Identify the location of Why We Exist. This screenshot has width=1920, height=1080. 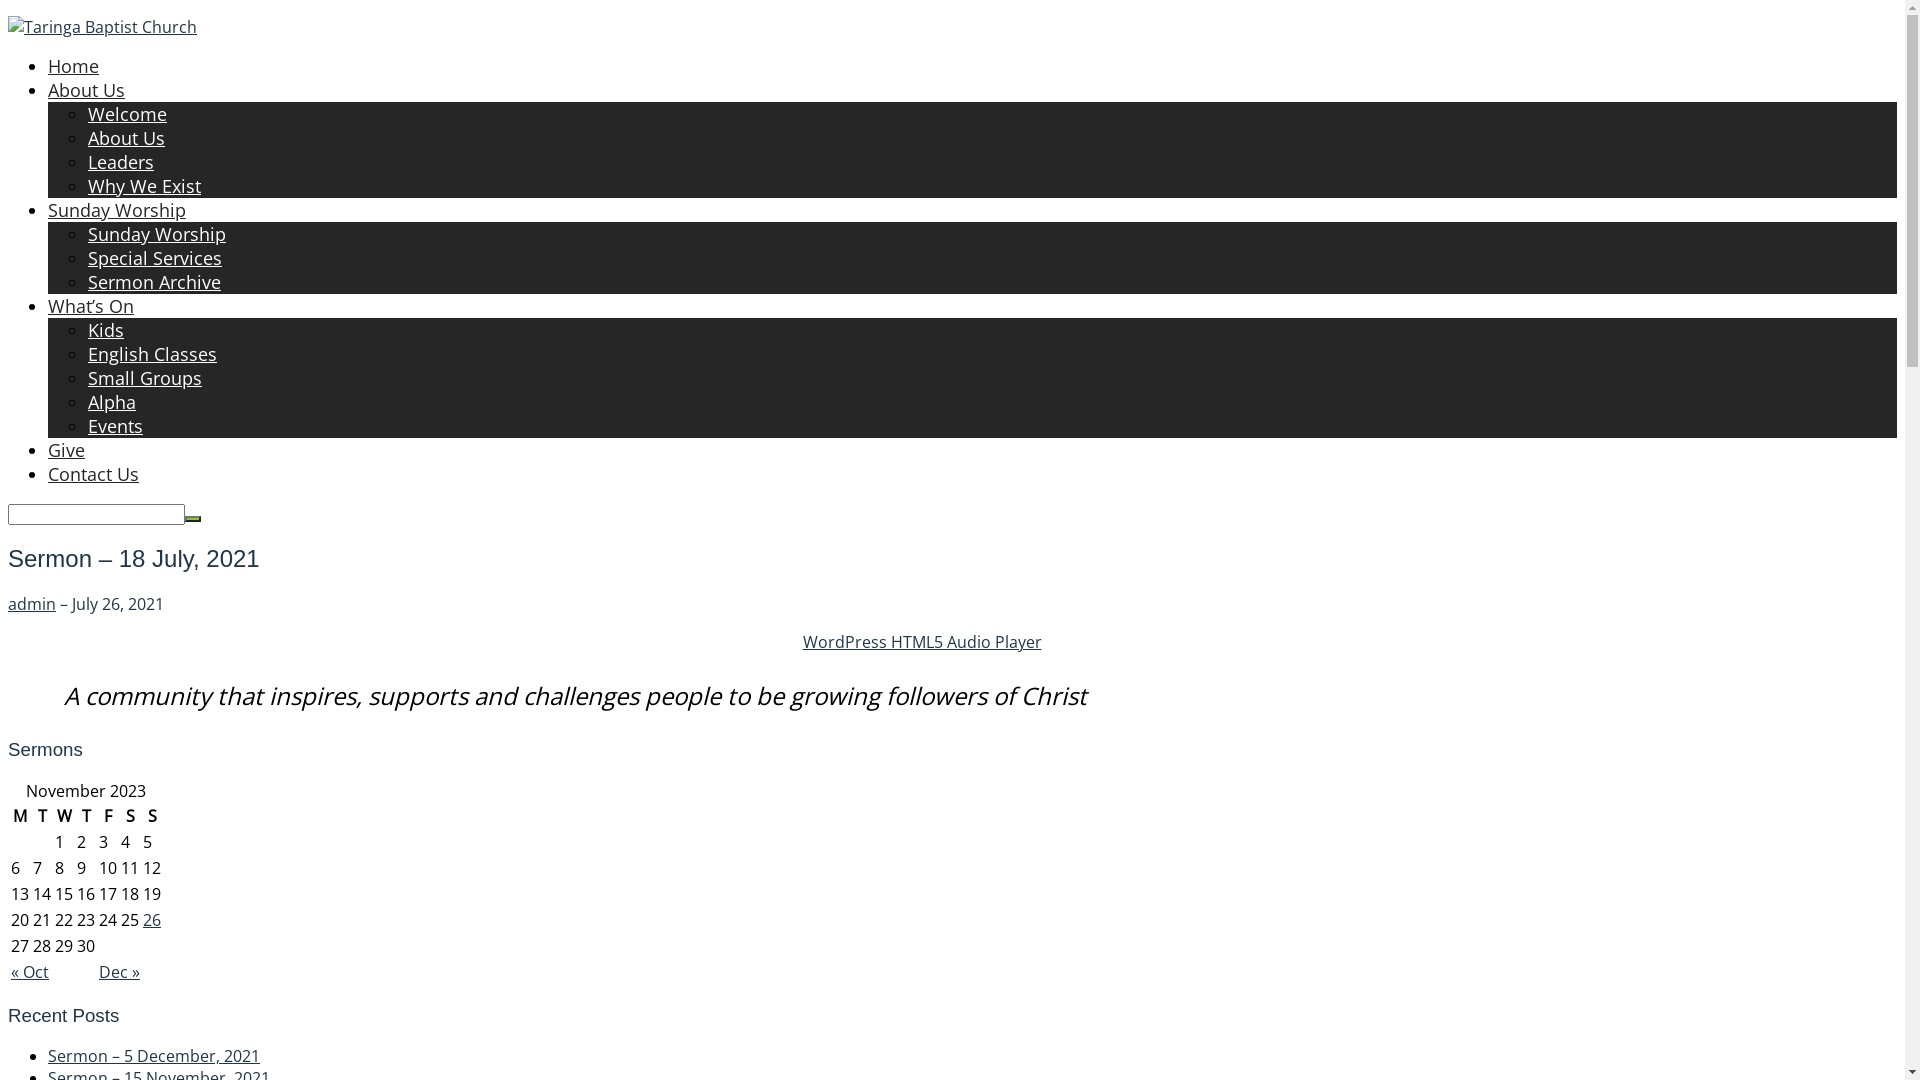
(144, 186).